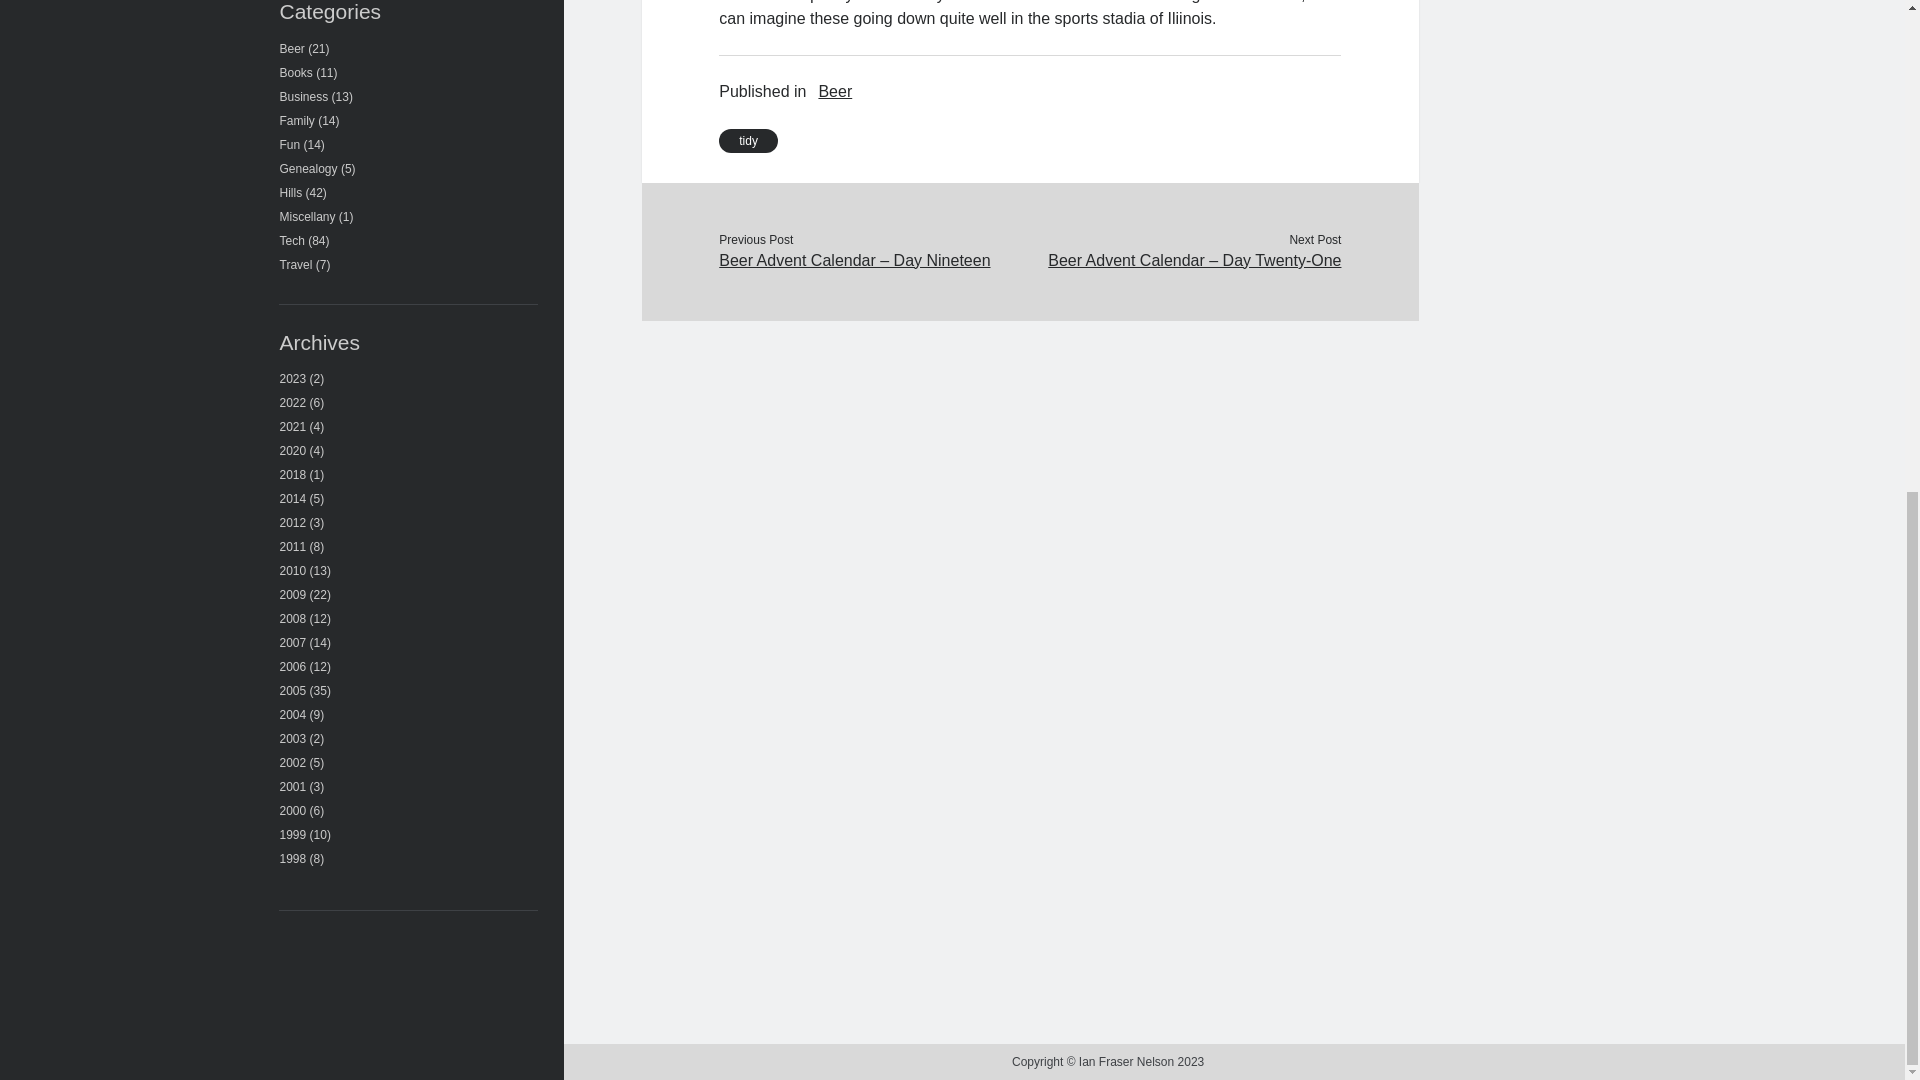  What do you see at coordinates (834, 91) in the screenshot?
I see `View all posts in Beer` at bounding box center [834, 91].